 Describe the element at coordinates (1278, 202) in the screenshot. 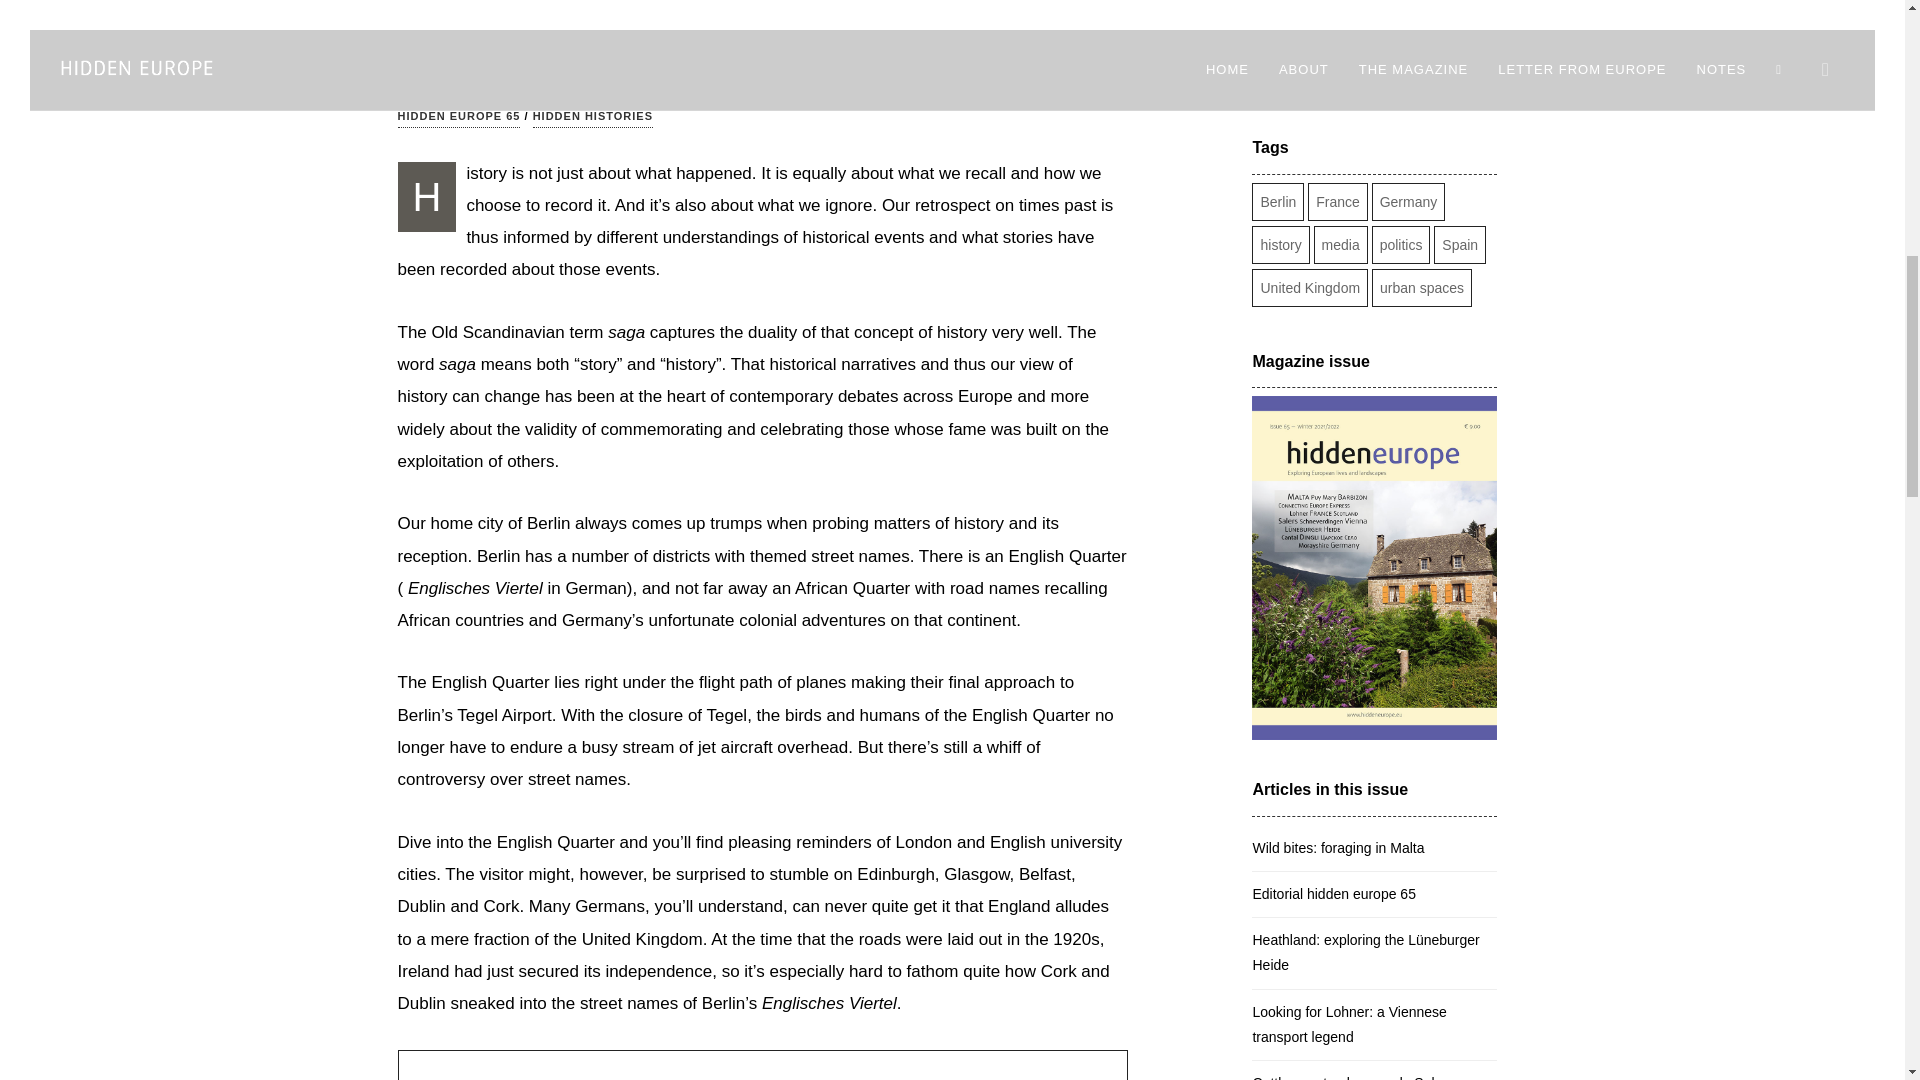

I see `Berlin` at that location.